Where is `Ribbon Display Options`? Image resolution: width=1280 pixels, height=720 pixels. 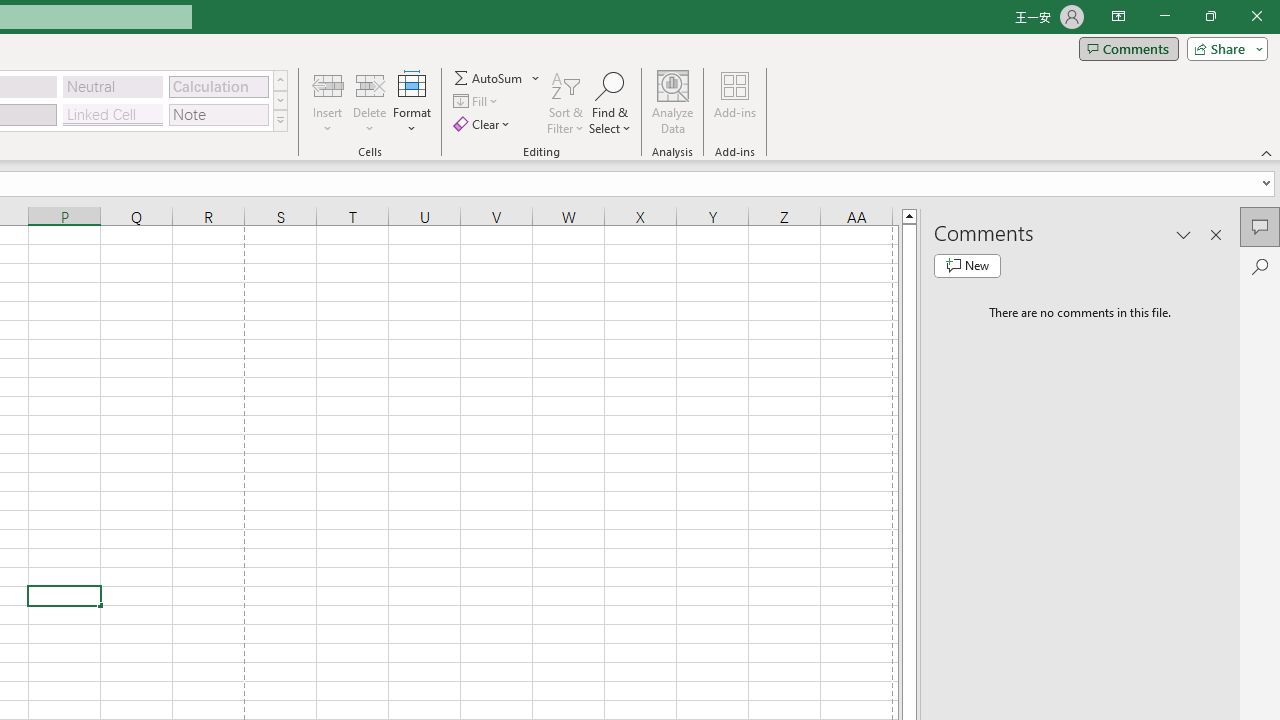
Ribbon Display Options is located at coordinates (1118, 16).